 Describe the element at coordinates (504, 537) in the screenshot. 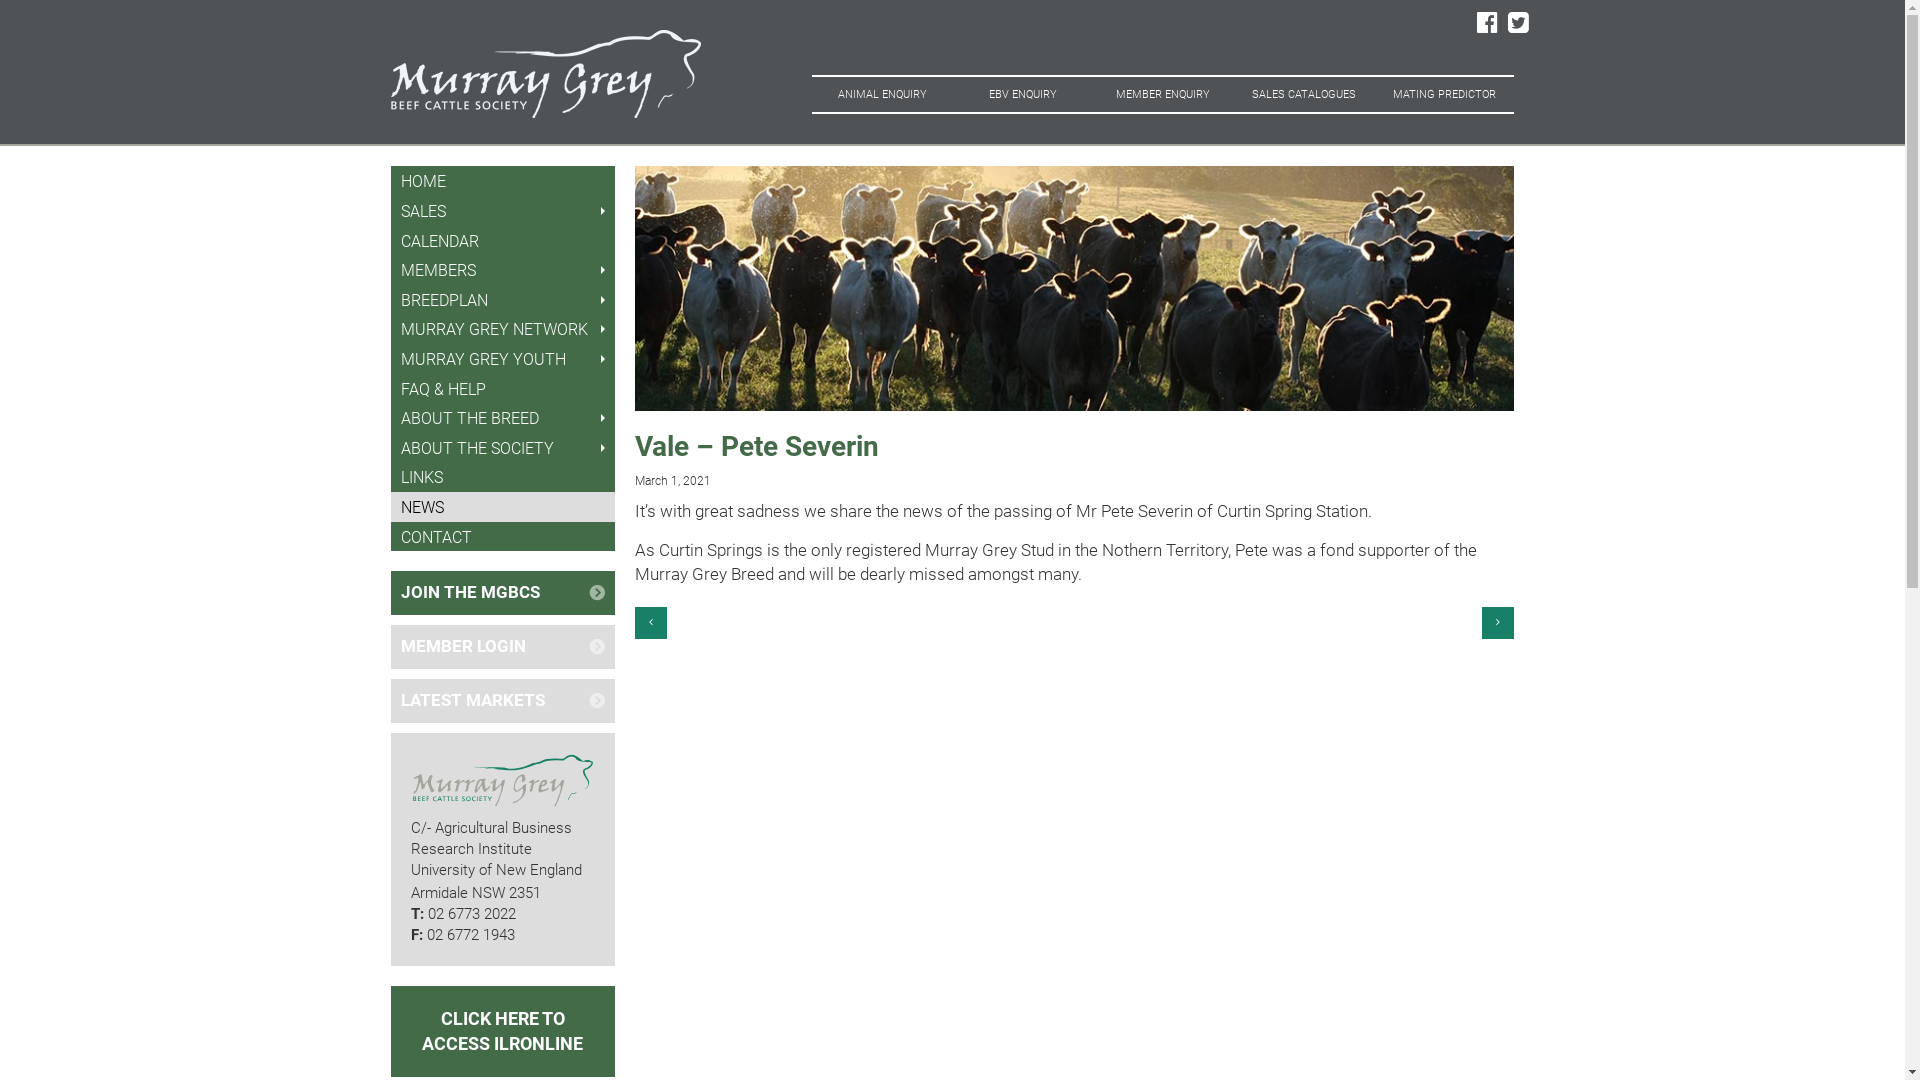

I see `CONTACT` at that location.